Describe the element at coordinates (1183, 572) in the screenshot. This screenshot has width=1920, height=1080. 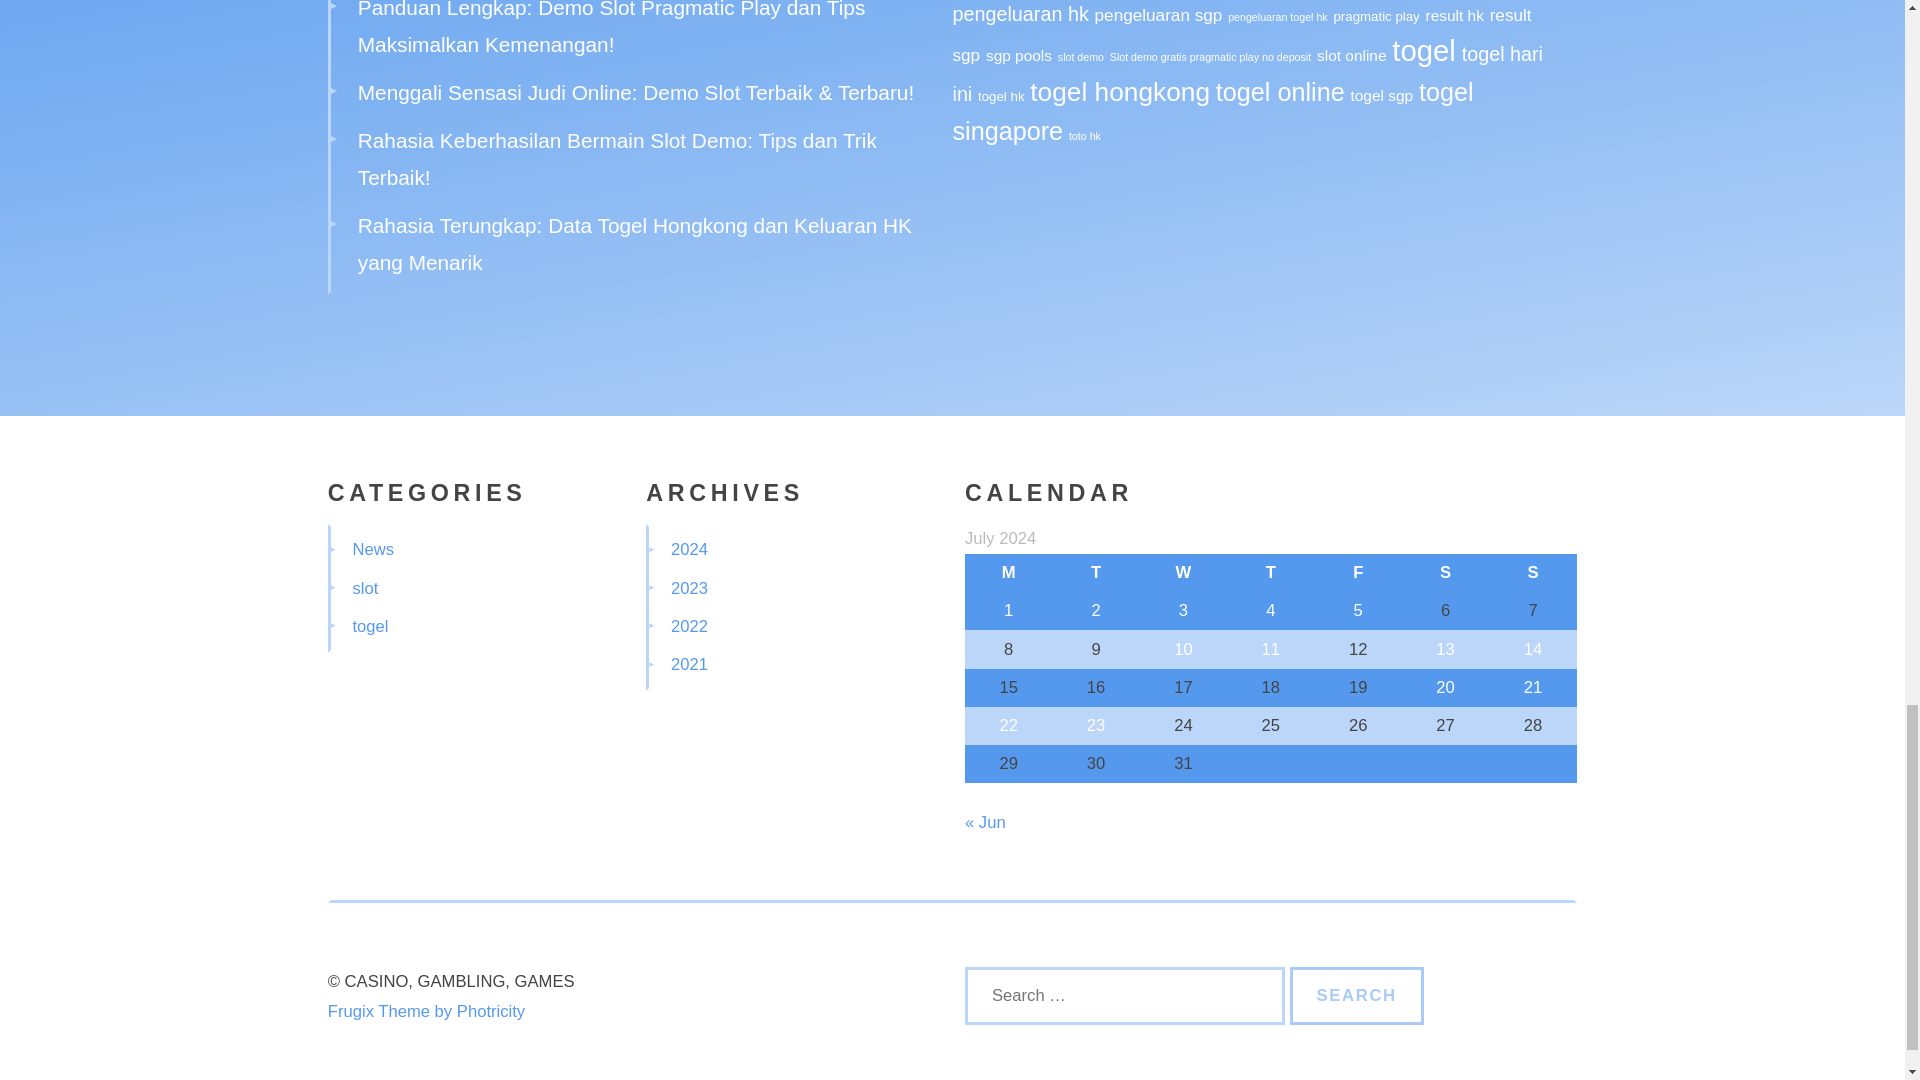
I see `Wednesday` at that location.